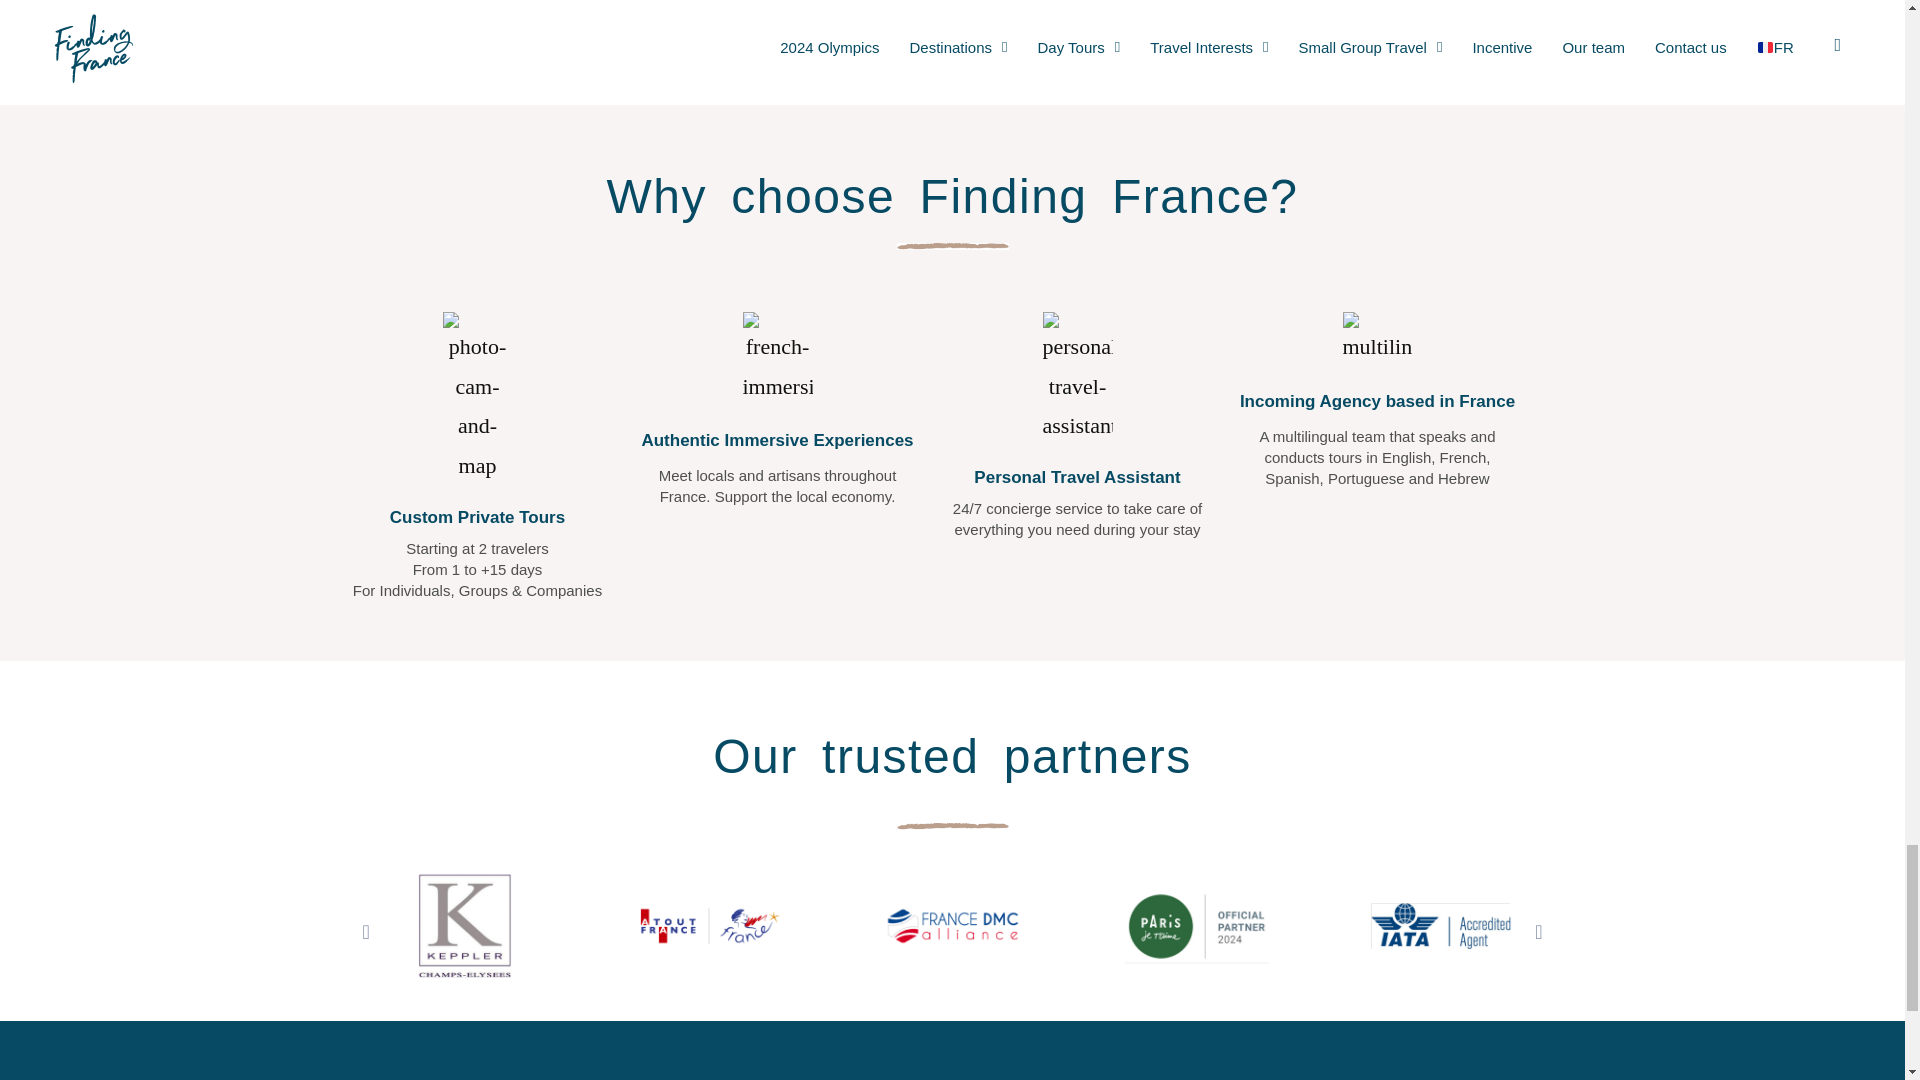 This screenshot has width=1920, height=1080. Describe the element at coordinates (1076, 380) in the screenshot. I see `personal-travel-assistant` at that location.